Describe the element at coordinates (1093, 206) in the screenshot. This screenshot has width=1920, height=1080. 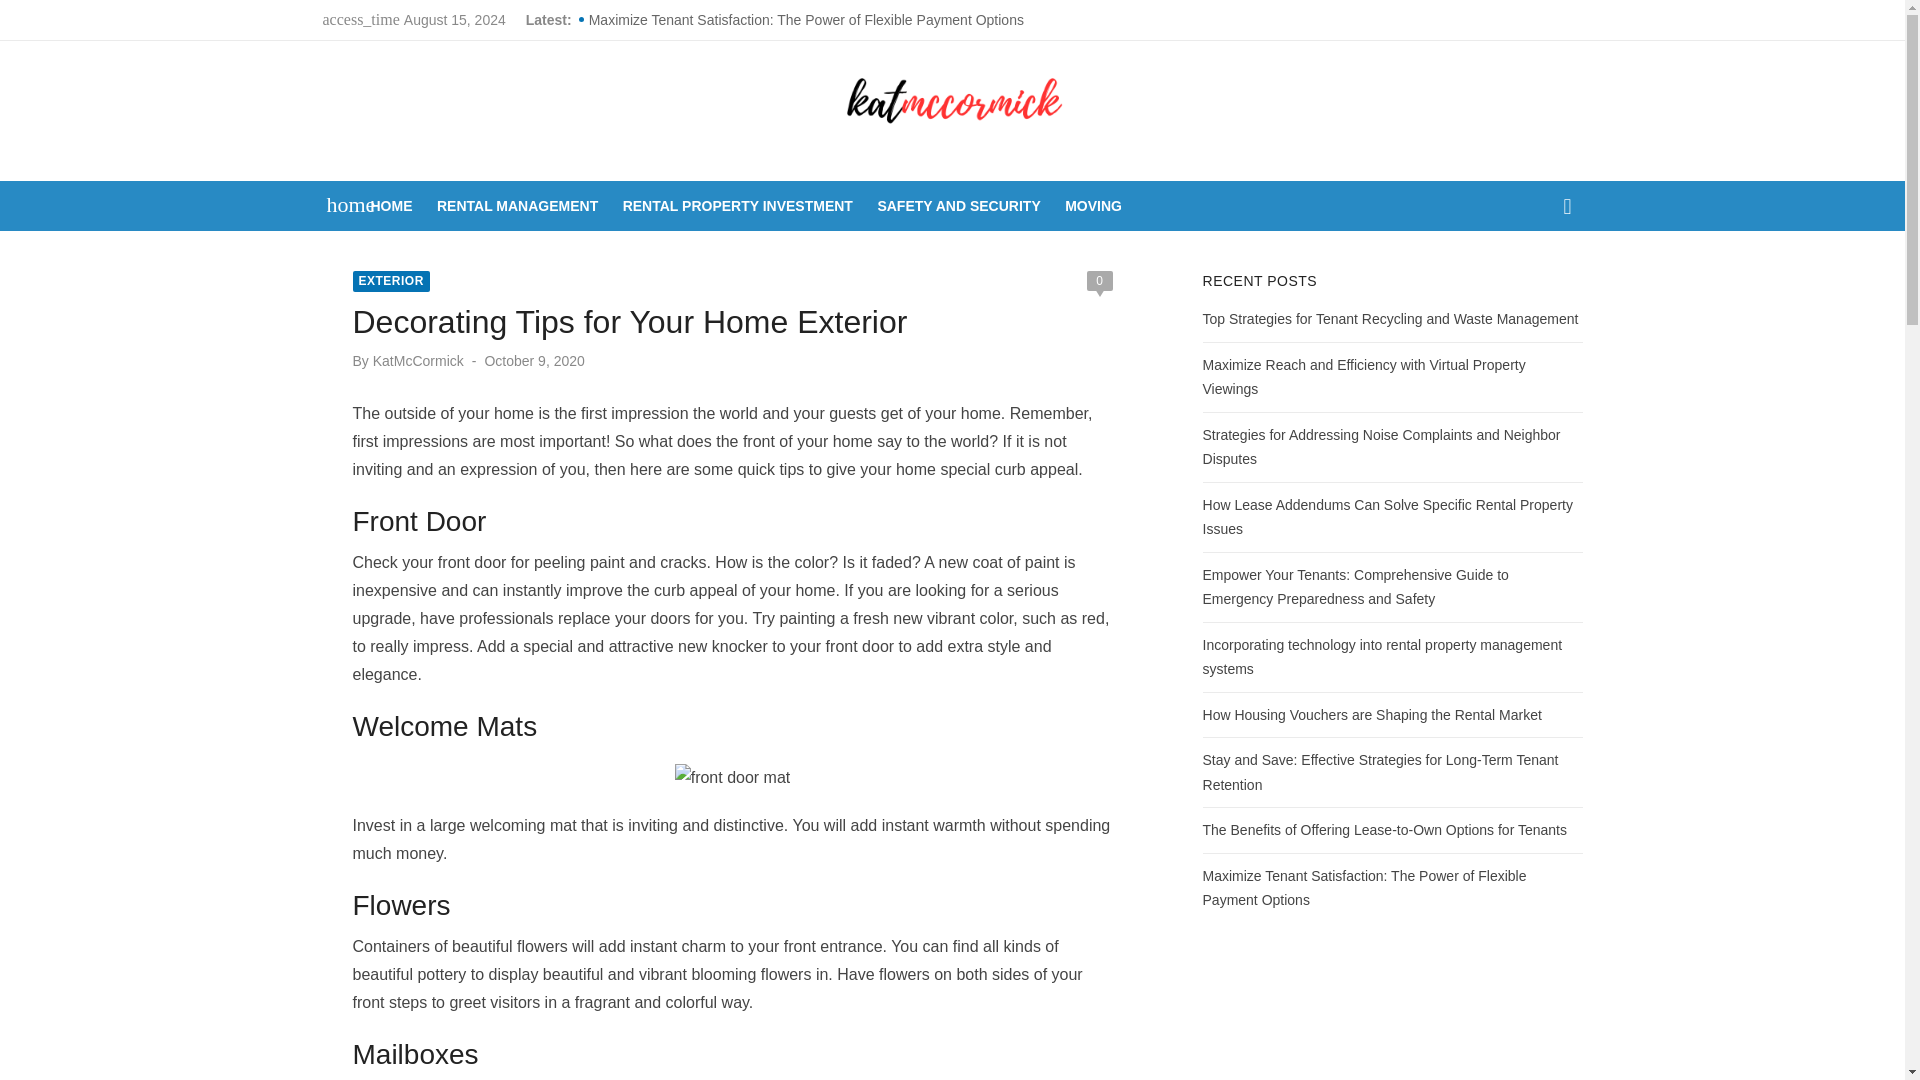
I see `MOVING` at that location.